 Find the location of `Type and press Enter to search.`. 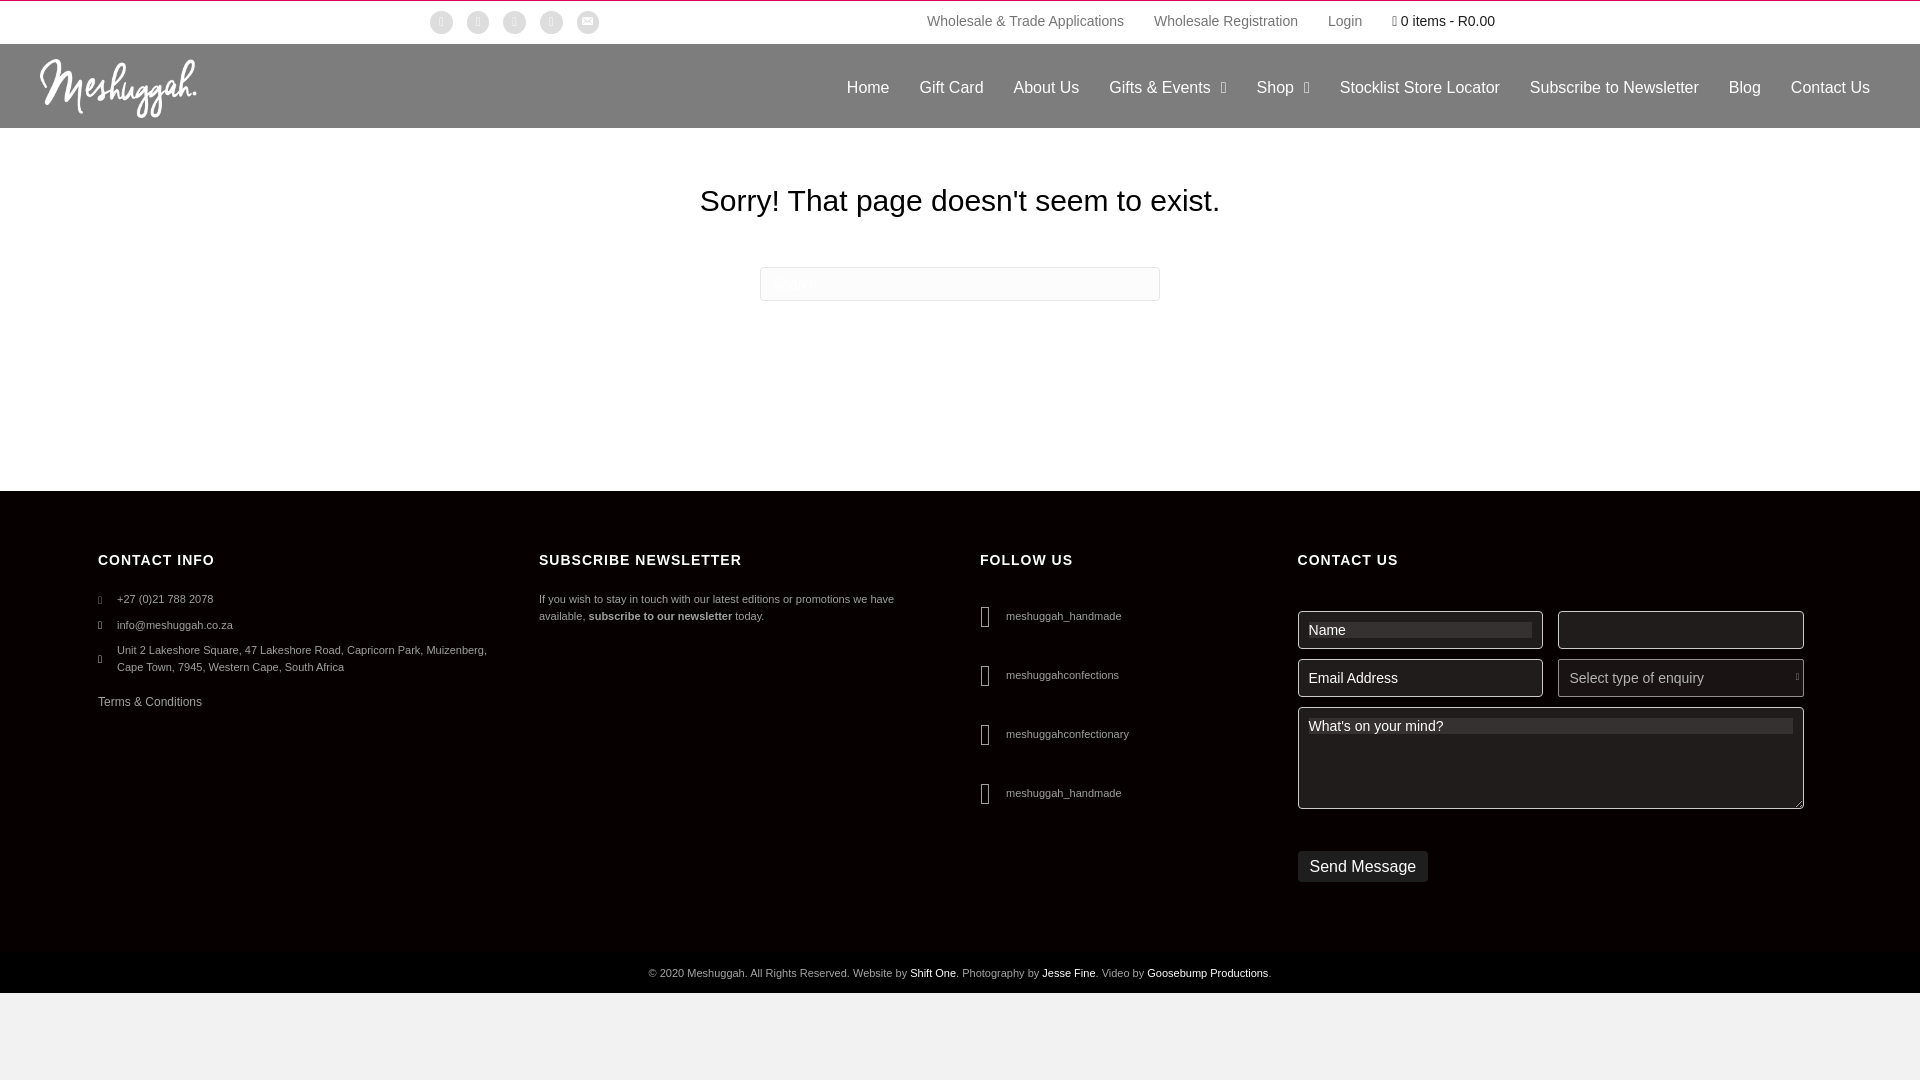

Type and press Enter to search. is located at coordinates (960, 284).